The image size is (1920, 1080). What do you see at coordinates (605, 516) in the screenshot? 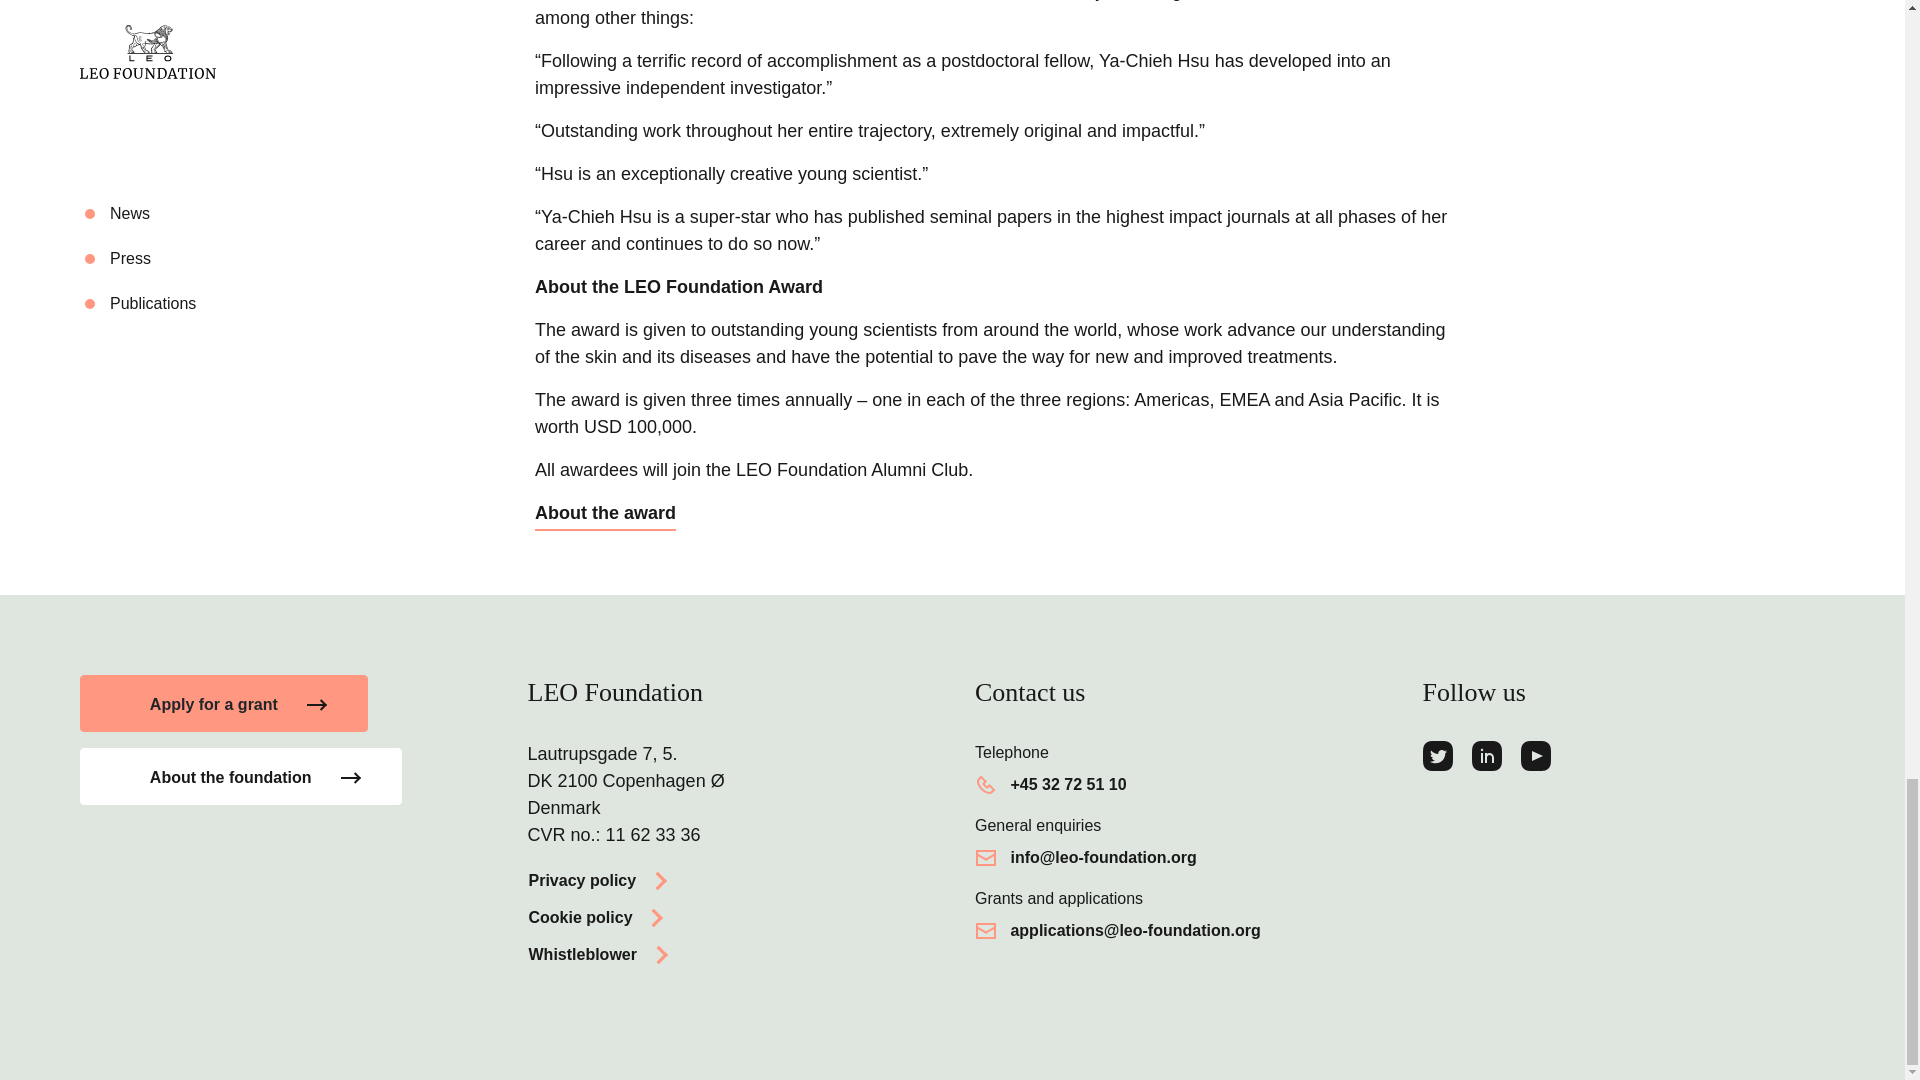
I see `About the award` at bounding box center [605, 516].